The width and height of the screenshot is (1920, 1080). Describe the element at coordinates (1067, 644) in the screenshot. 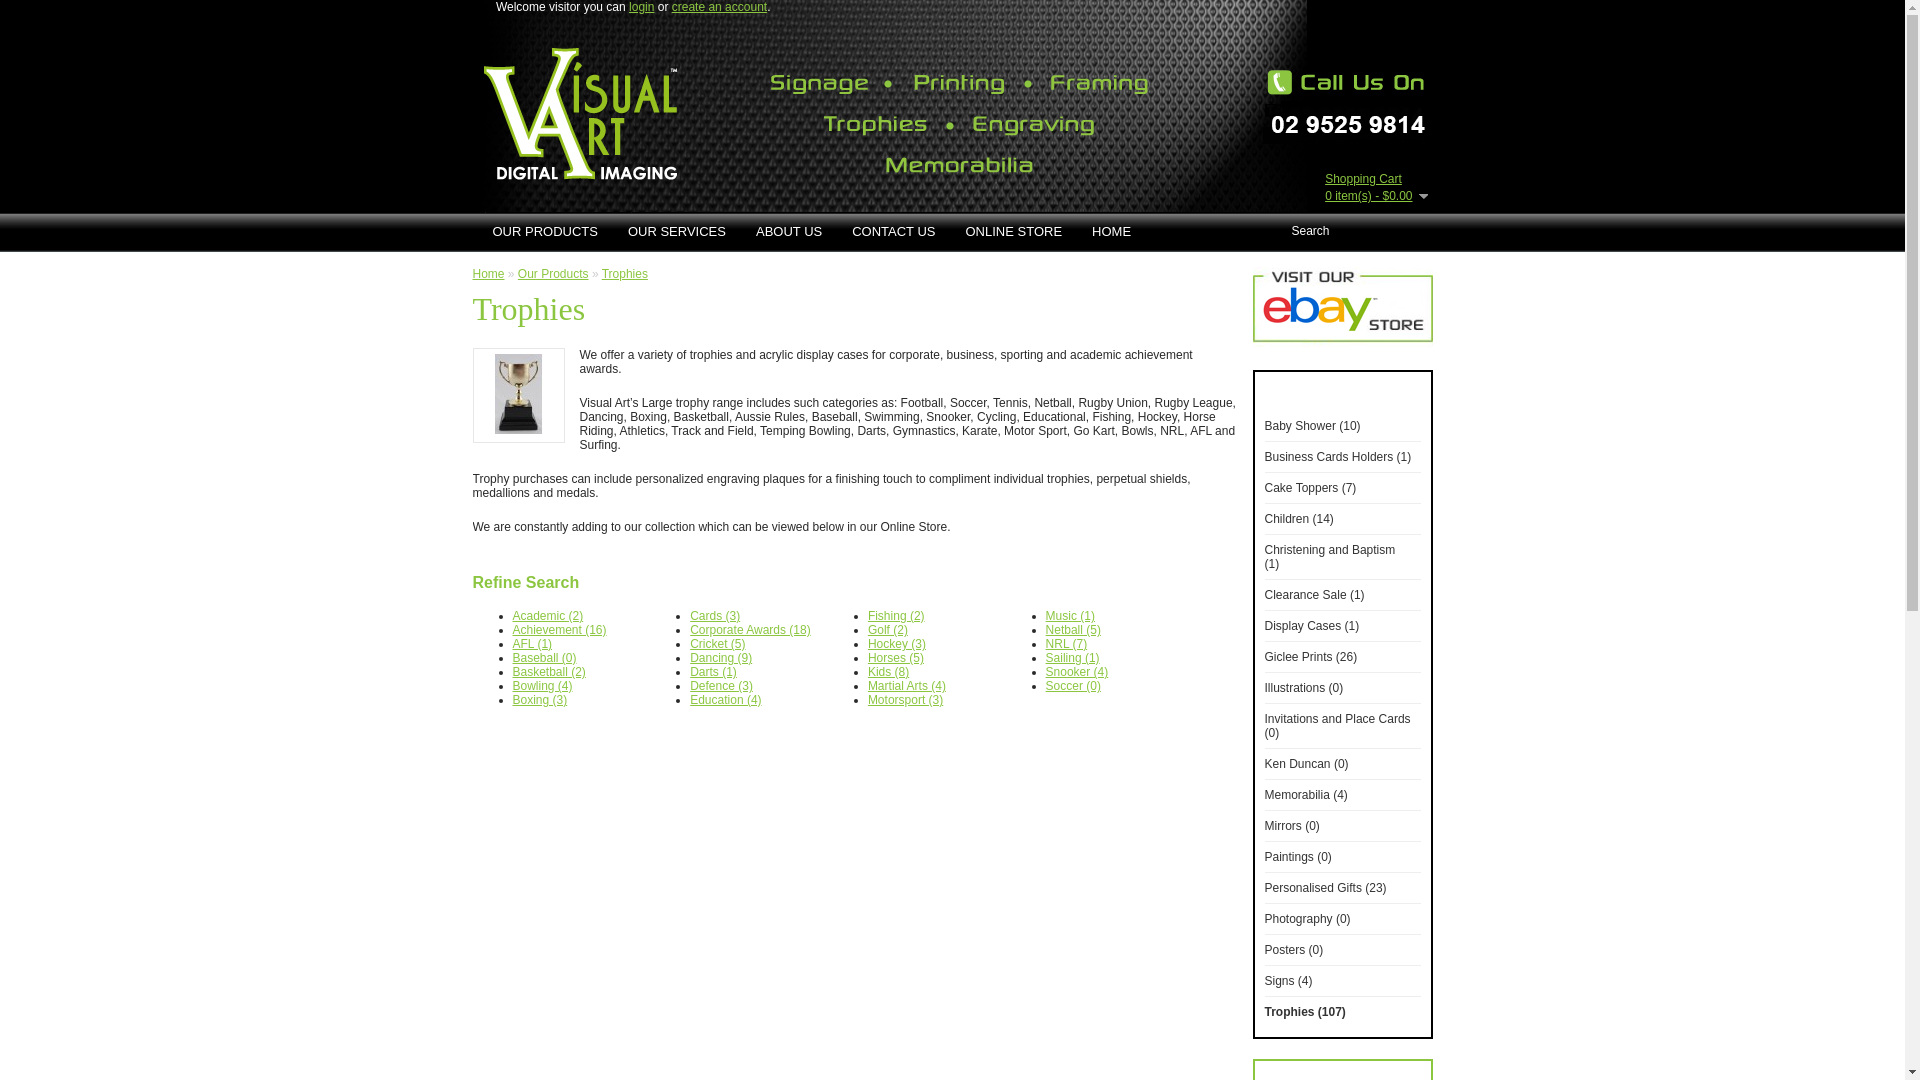

I see `NRL (7)` at that location.